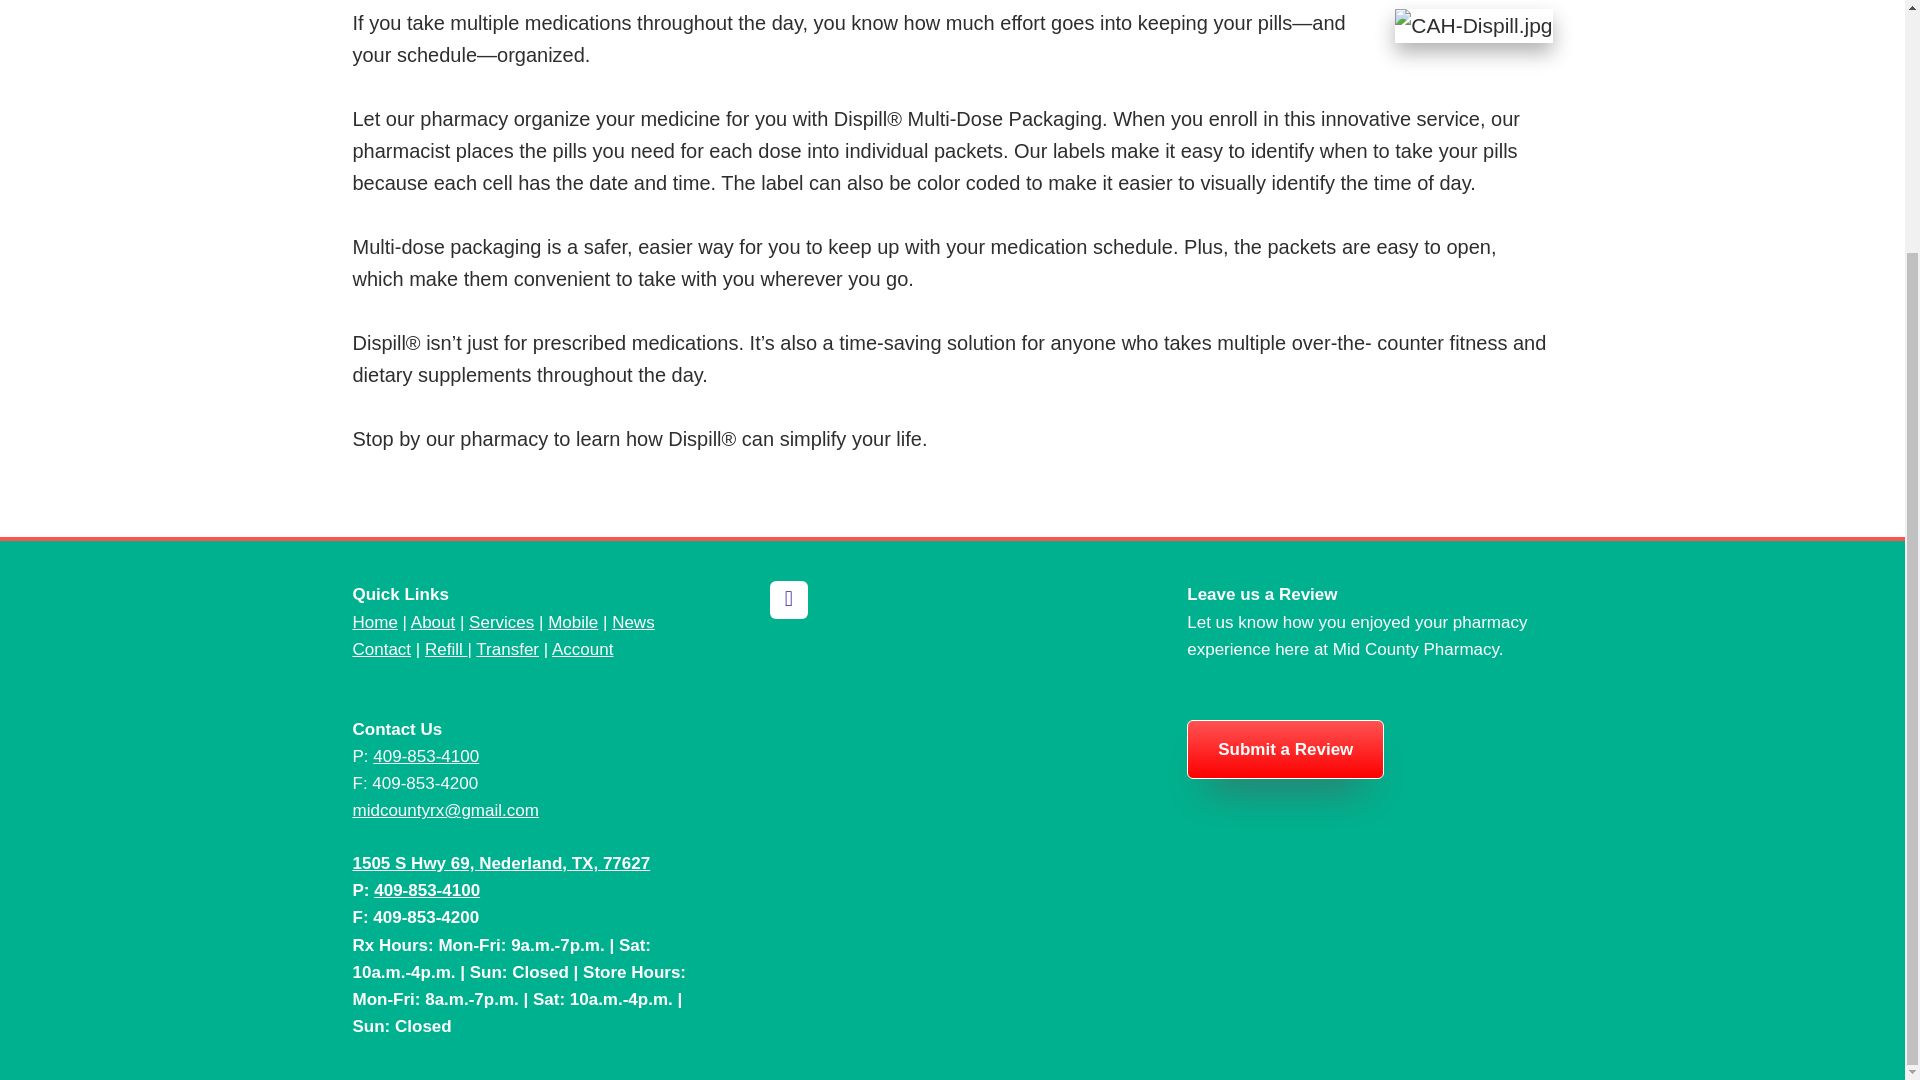 The image size is (1920, 1080). What do you see at coordinates (633, 622) in the screenshot?
I see `News` at bounding box center [633, 622].